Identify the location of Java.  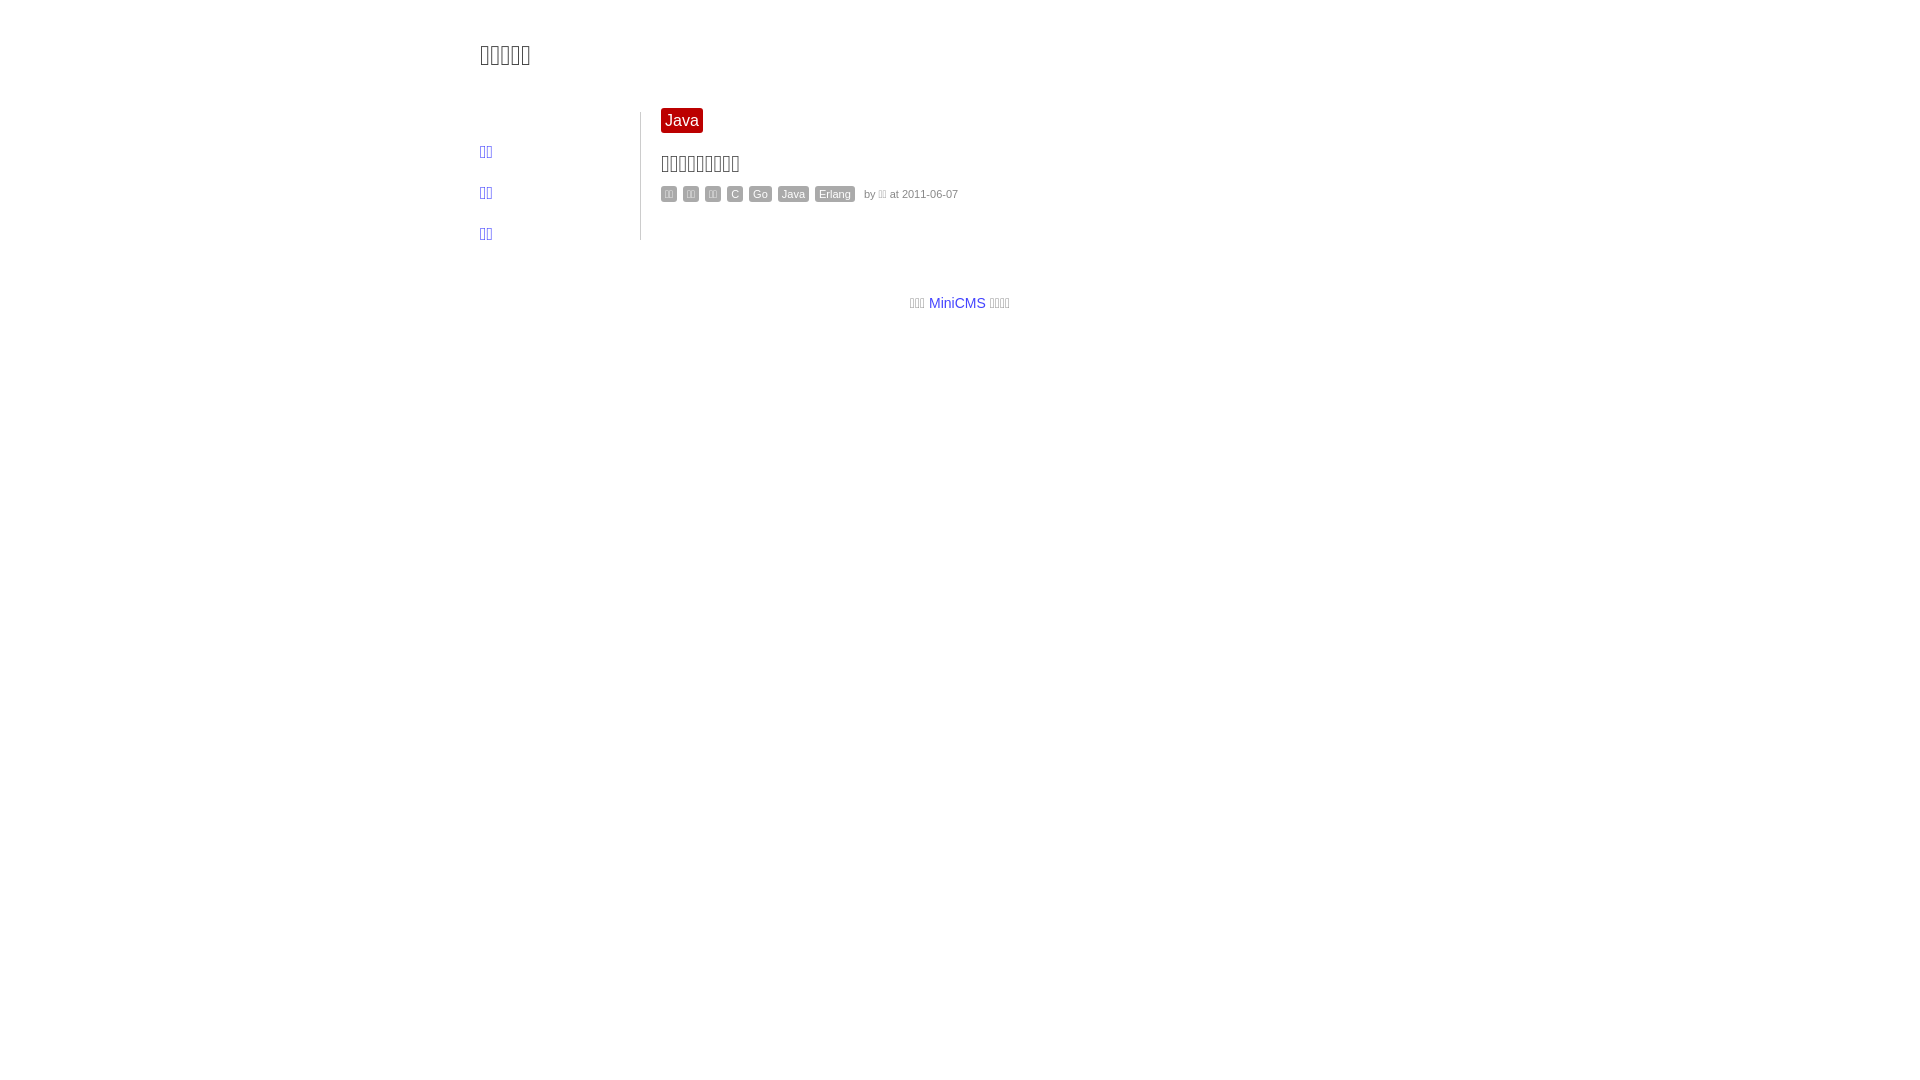
(794, 194).